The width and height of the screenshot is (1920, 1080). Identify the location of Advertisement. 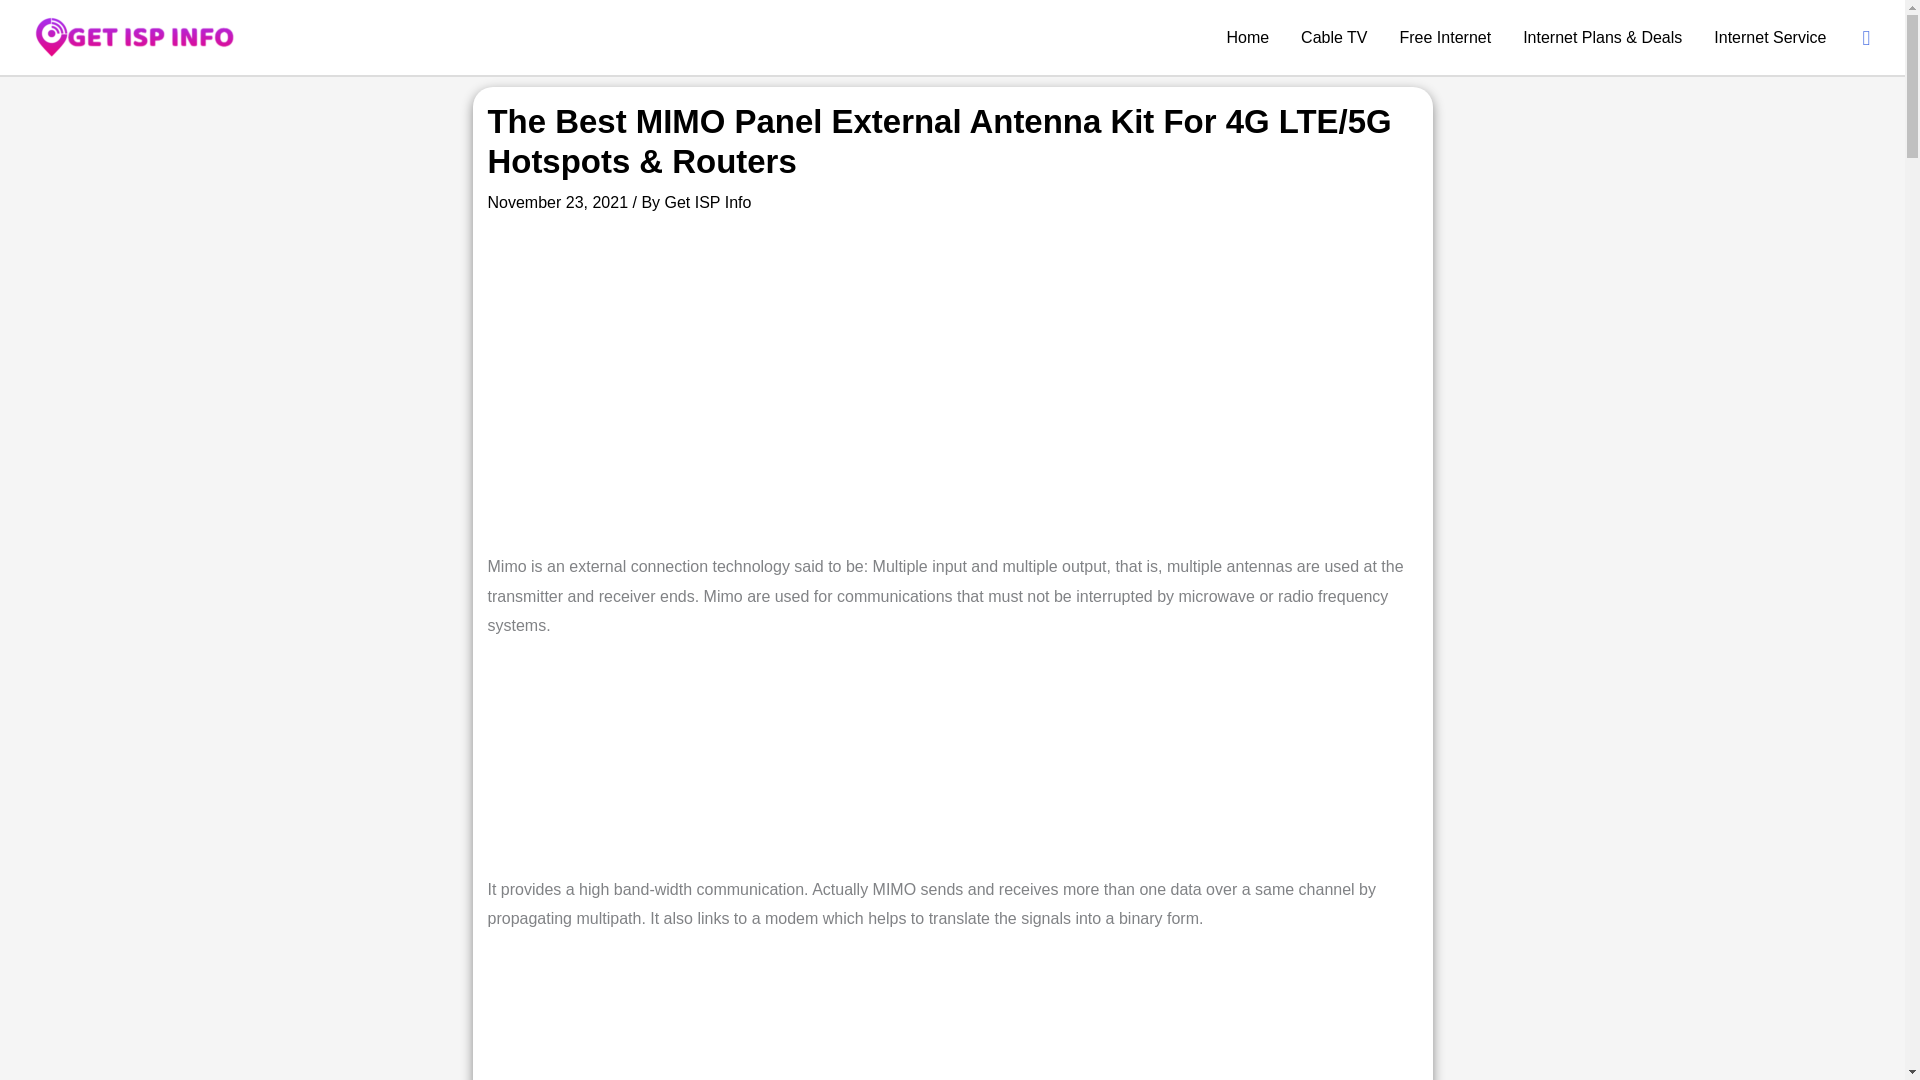
(951, 393).